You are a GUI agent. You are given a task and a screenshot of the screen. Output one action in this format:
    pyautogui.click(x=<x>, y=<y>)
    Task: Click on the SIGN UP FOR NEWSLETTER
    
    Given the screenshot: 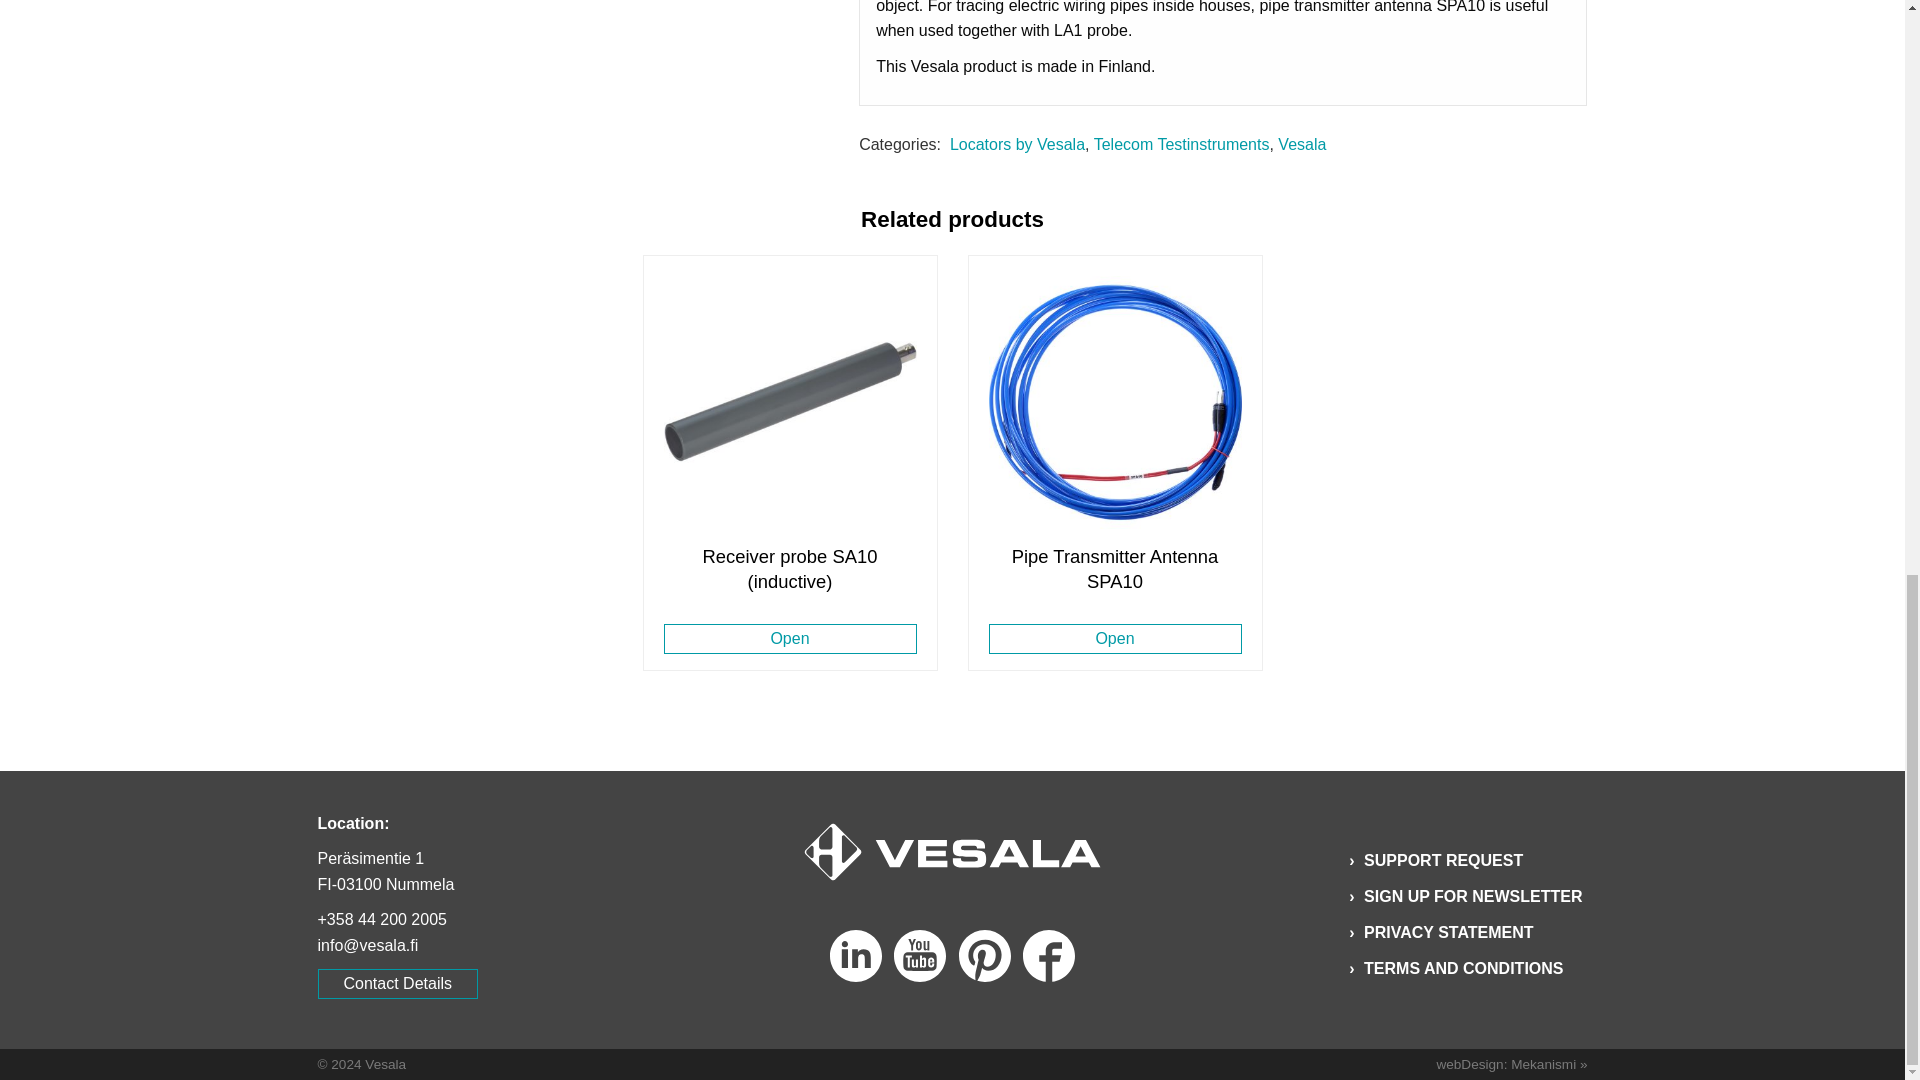 What is the action you would take?
    pyautogui.click(x=1473, y=896)
    